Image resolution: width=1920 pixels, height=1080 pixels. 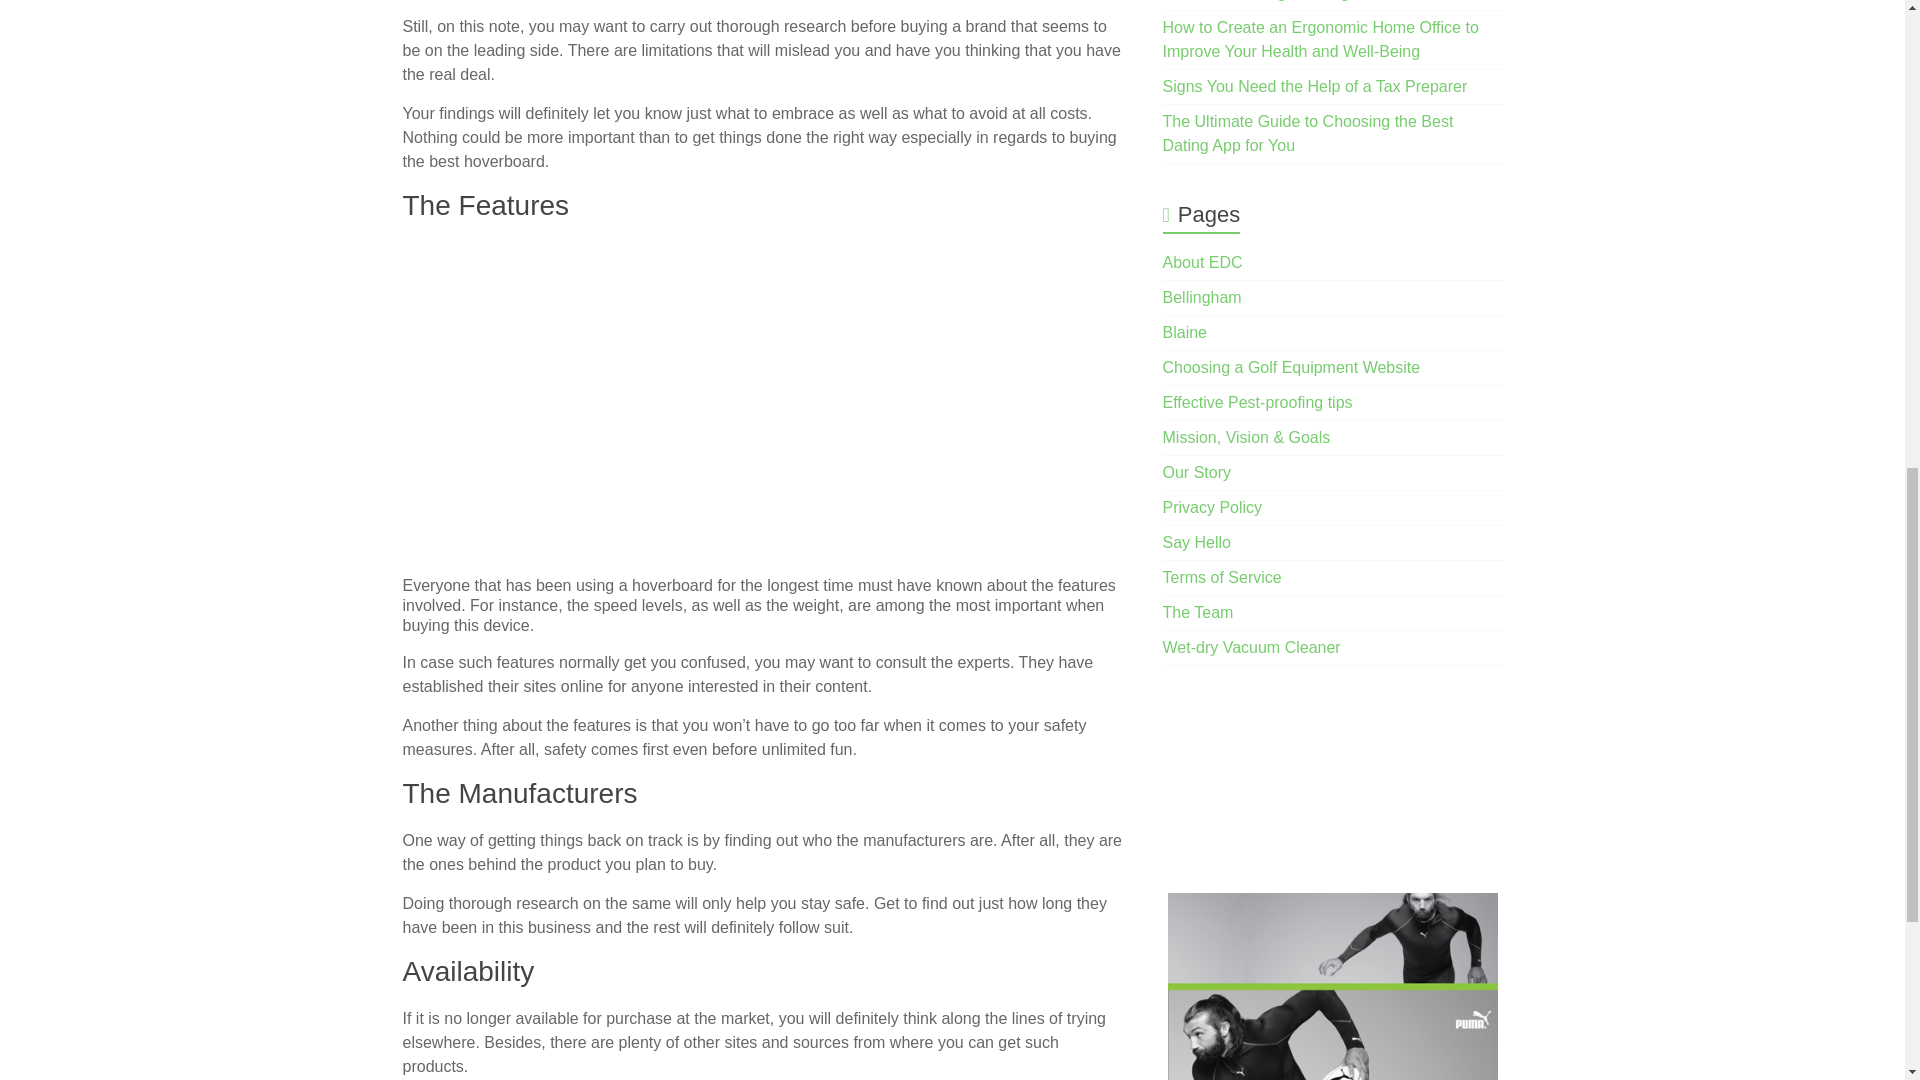 What do you see at coordinates (1196, 472) in the screenshot?
I see `Our Story` at bounding box center [1196, 472].